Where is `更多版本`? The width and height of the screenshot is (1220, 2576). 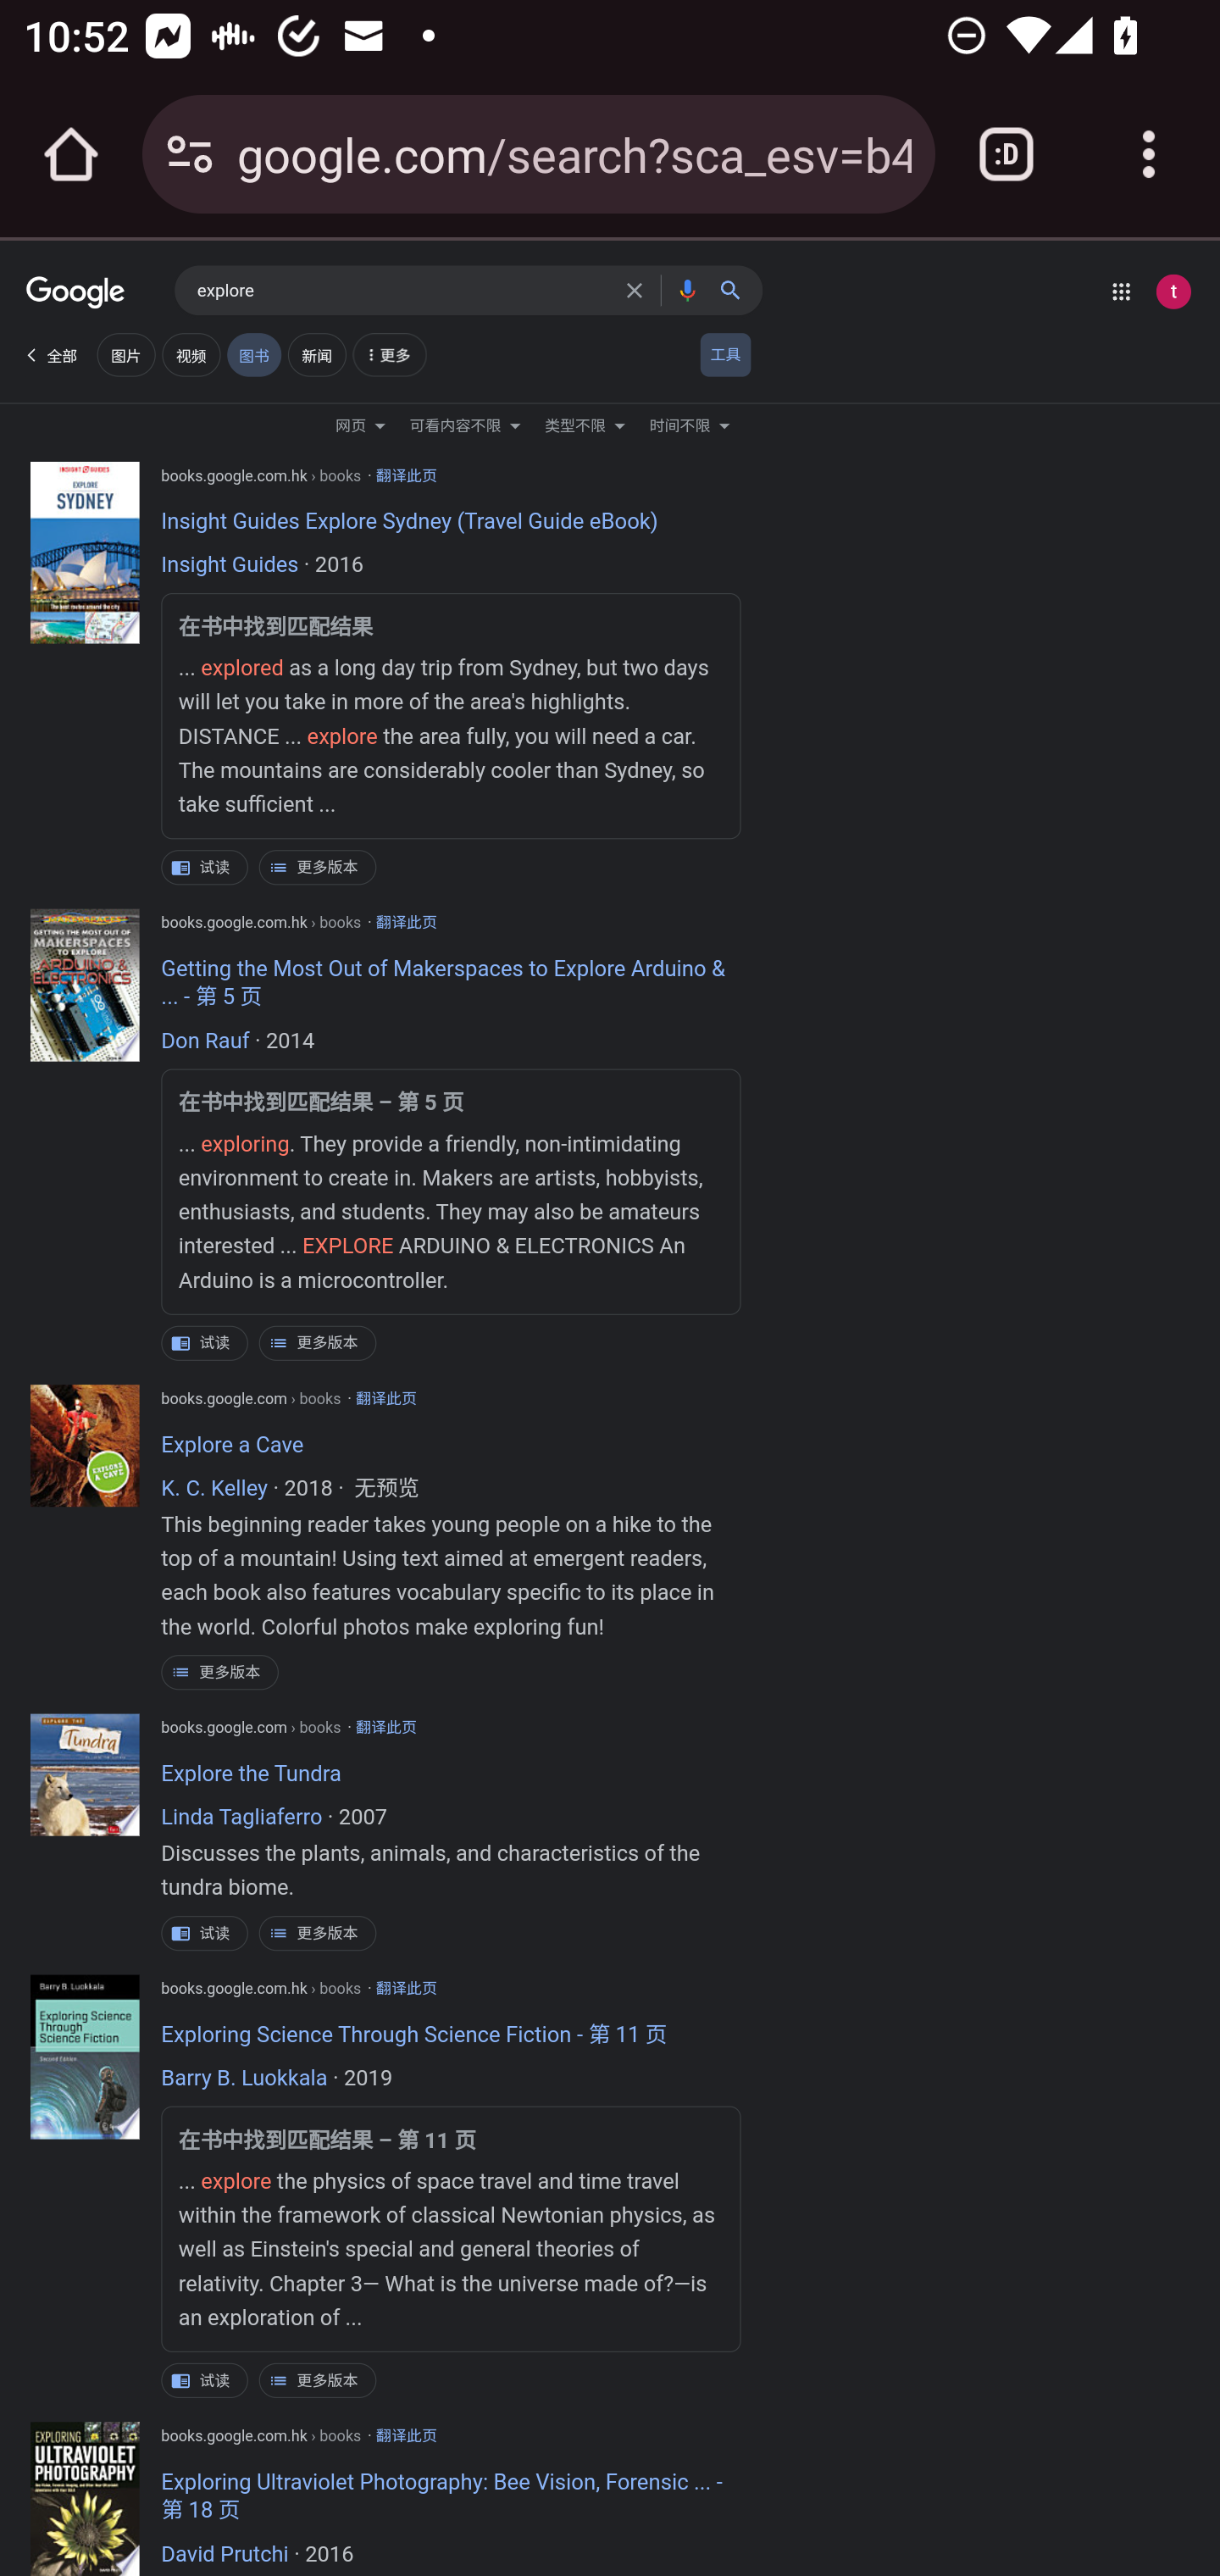
更多版本 is located at coordinates (317, 2379).